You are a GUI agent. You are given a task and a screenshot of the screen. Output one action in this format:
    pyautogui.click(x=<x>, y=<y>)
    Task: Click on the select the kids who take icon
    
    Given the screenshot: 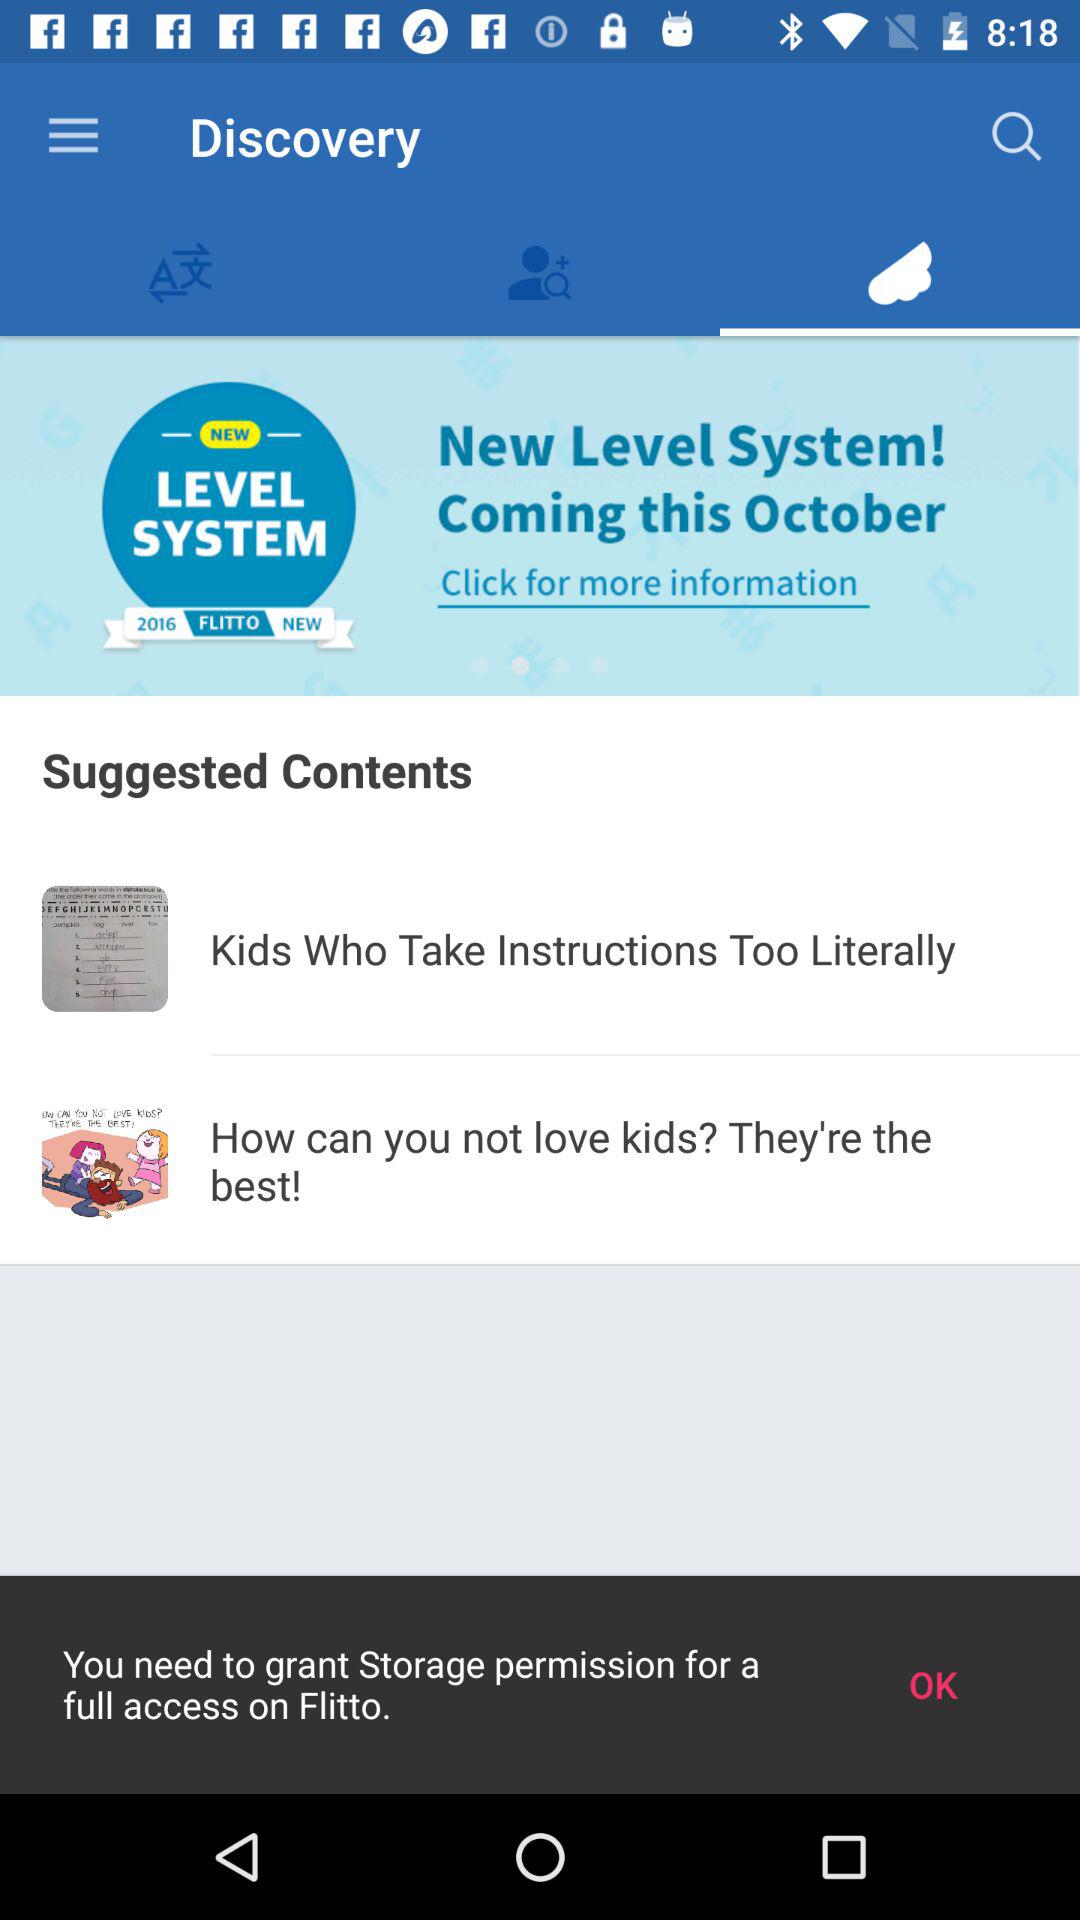 What is the action you would take?
    pyautogui.click(x=624, y=948)
    